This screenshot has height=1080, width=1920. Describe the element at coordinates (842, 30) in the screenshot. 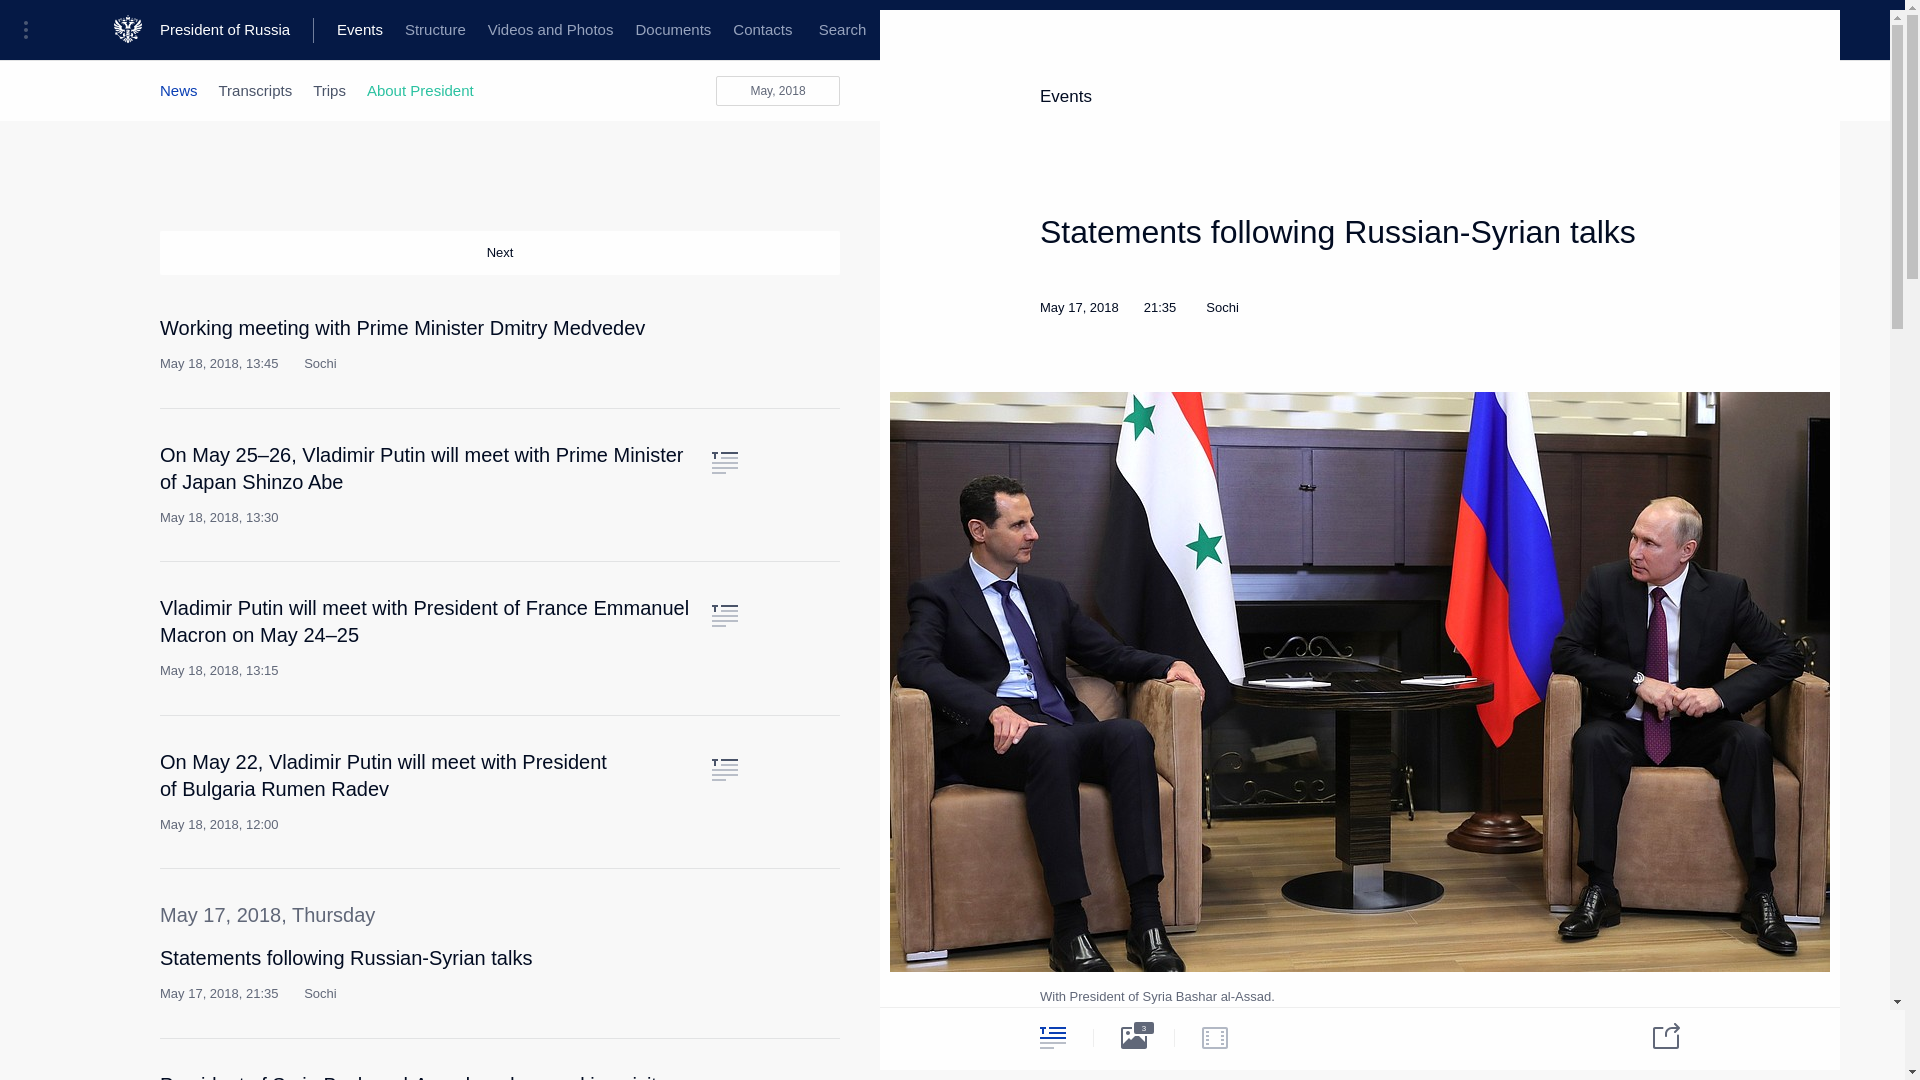

I see `Global website search` at that location.